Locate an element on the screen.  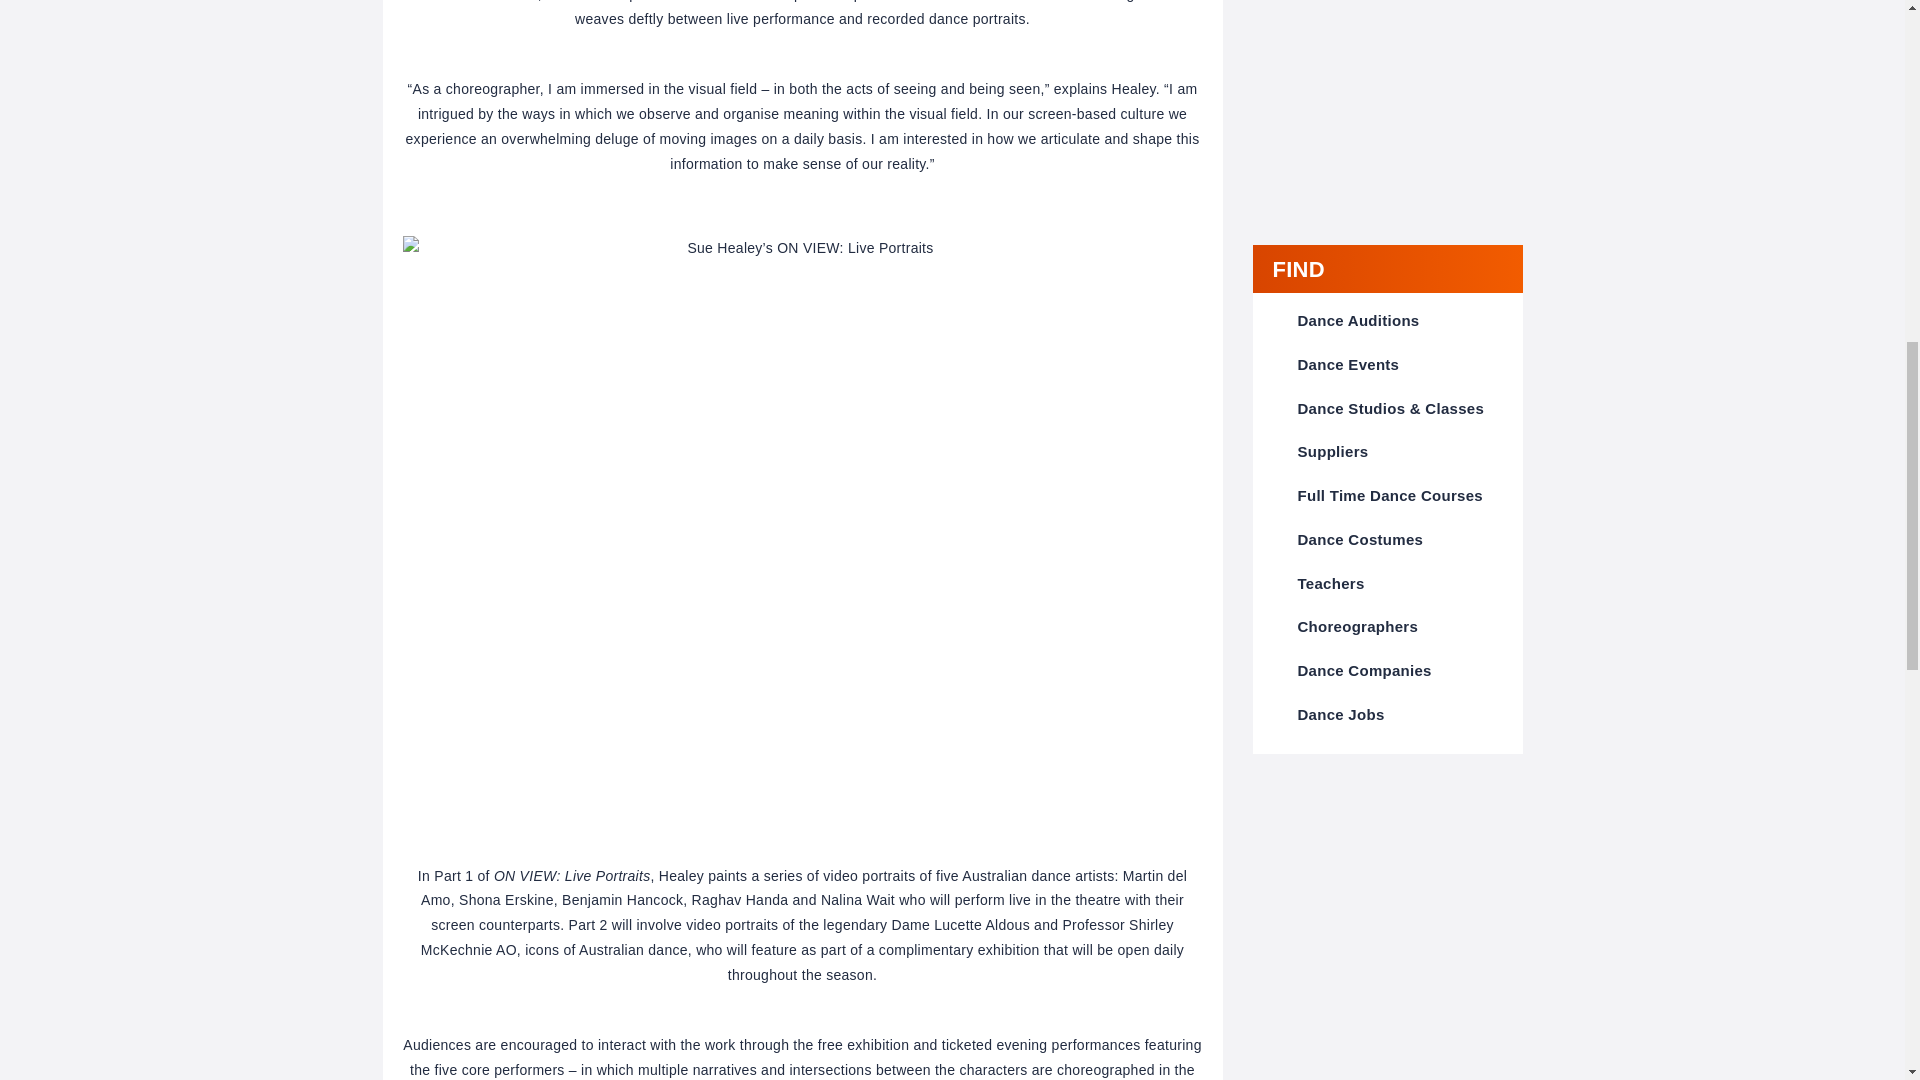
Dance Costumes is located at coordinates (1360, 539).